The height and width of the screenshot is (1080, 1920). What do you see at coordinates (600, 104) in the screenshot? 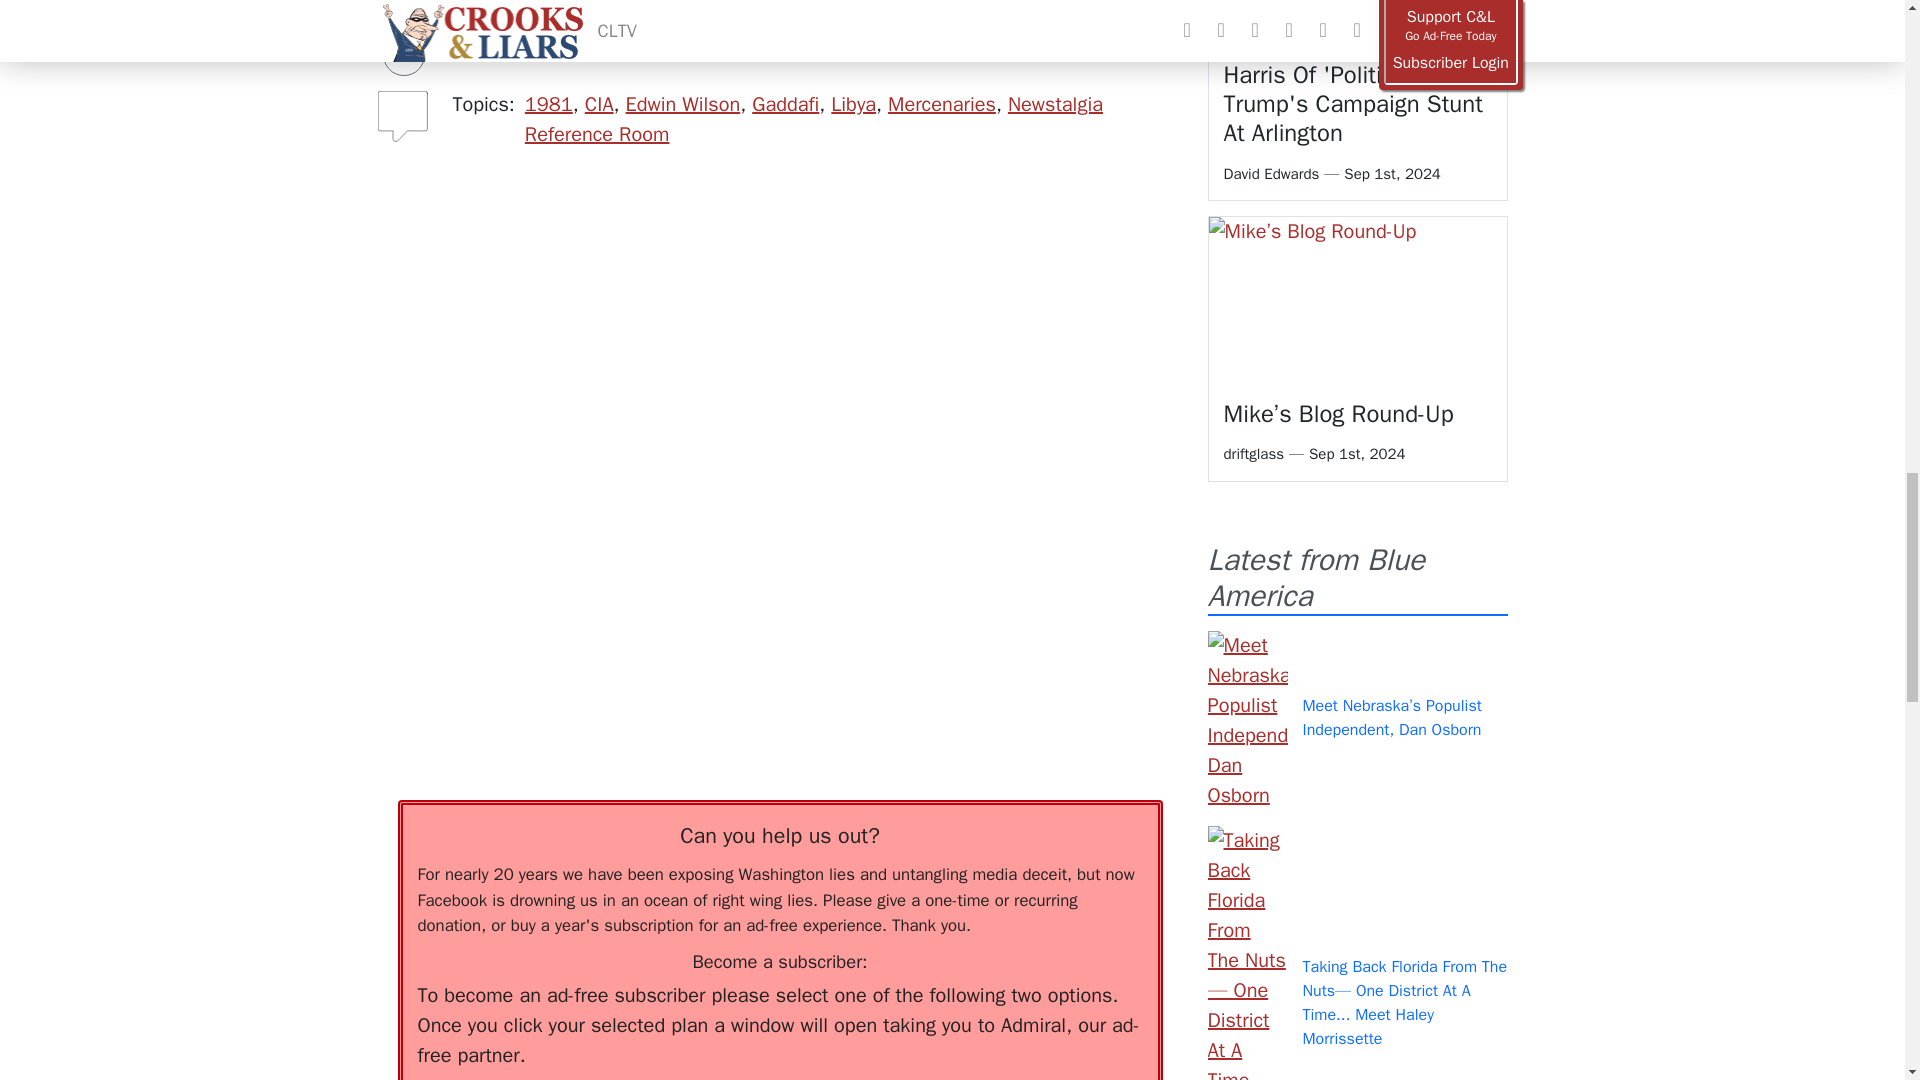
I see `CIA` at bounding box center [600, 104].